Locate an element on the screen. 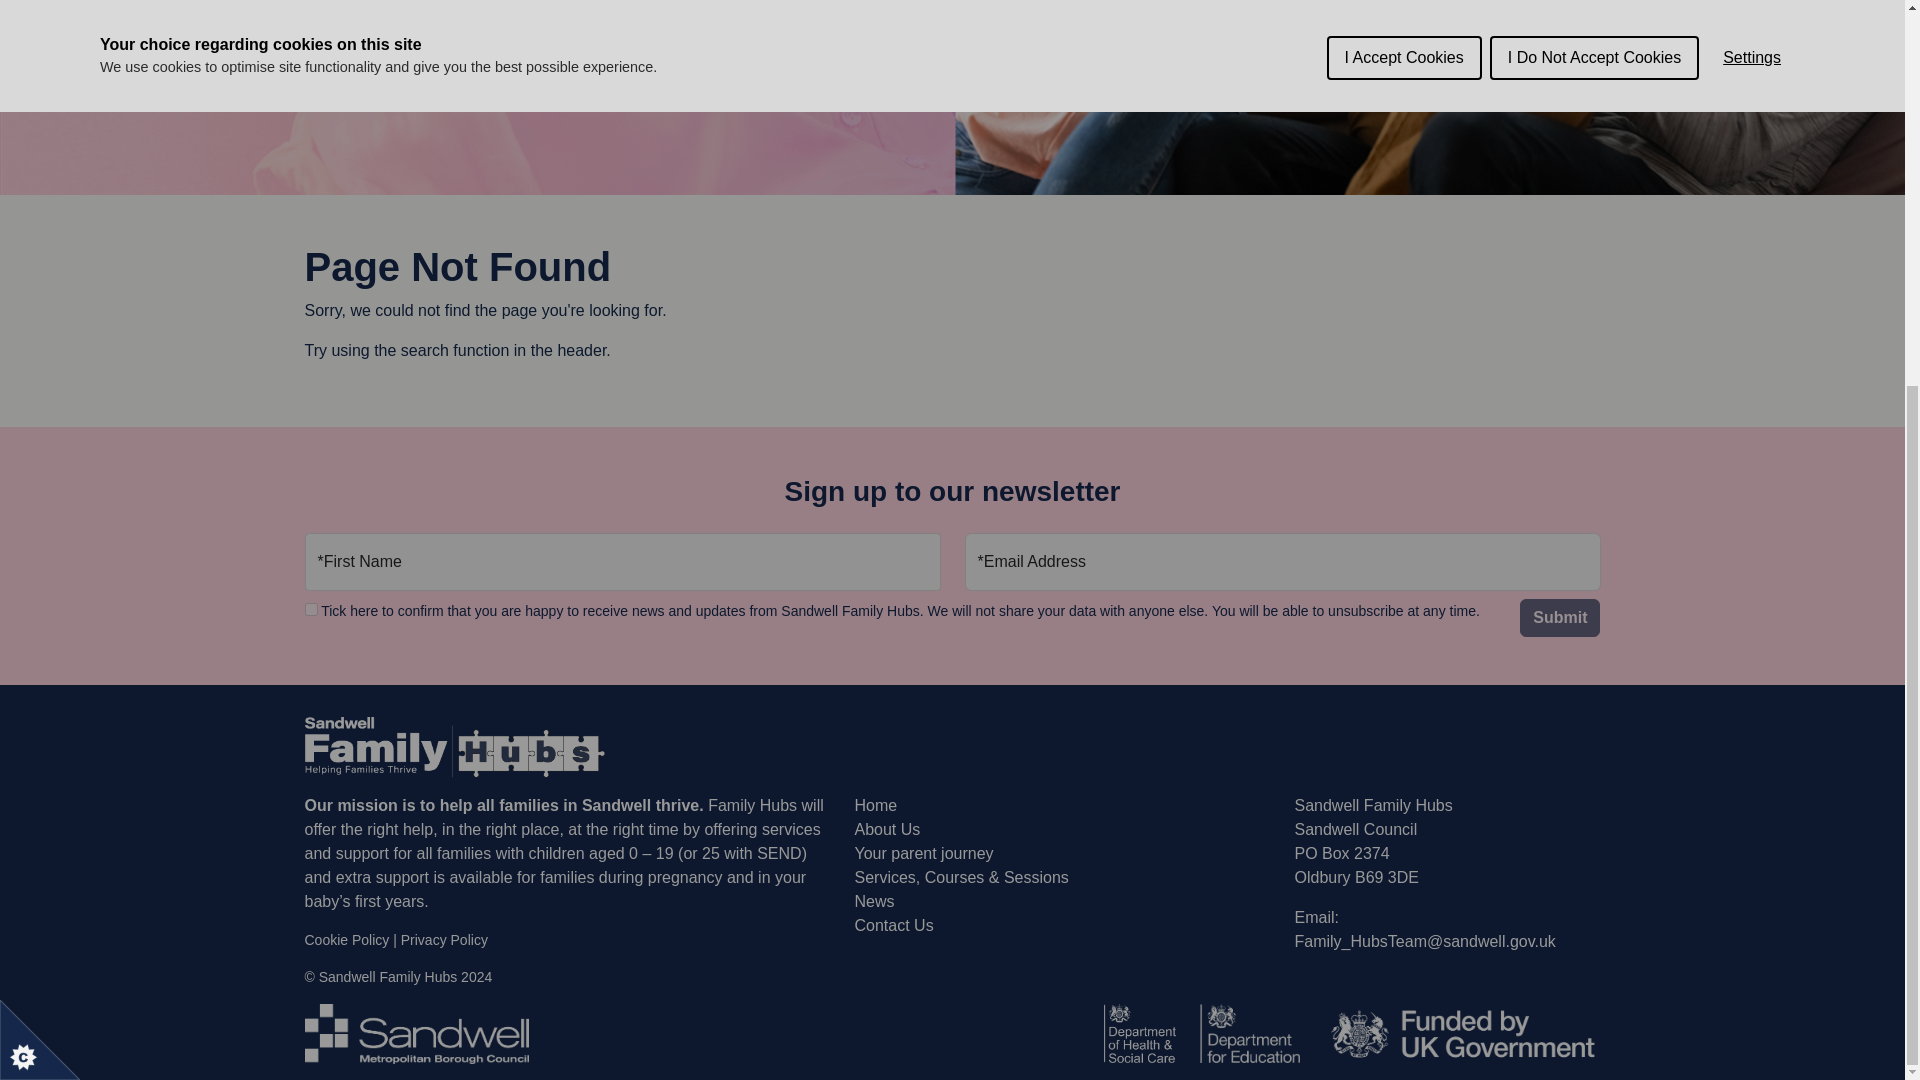 The height and width of the screenshot is (1080, 1920). Cookie Policy is located at coordinates (346, 940).